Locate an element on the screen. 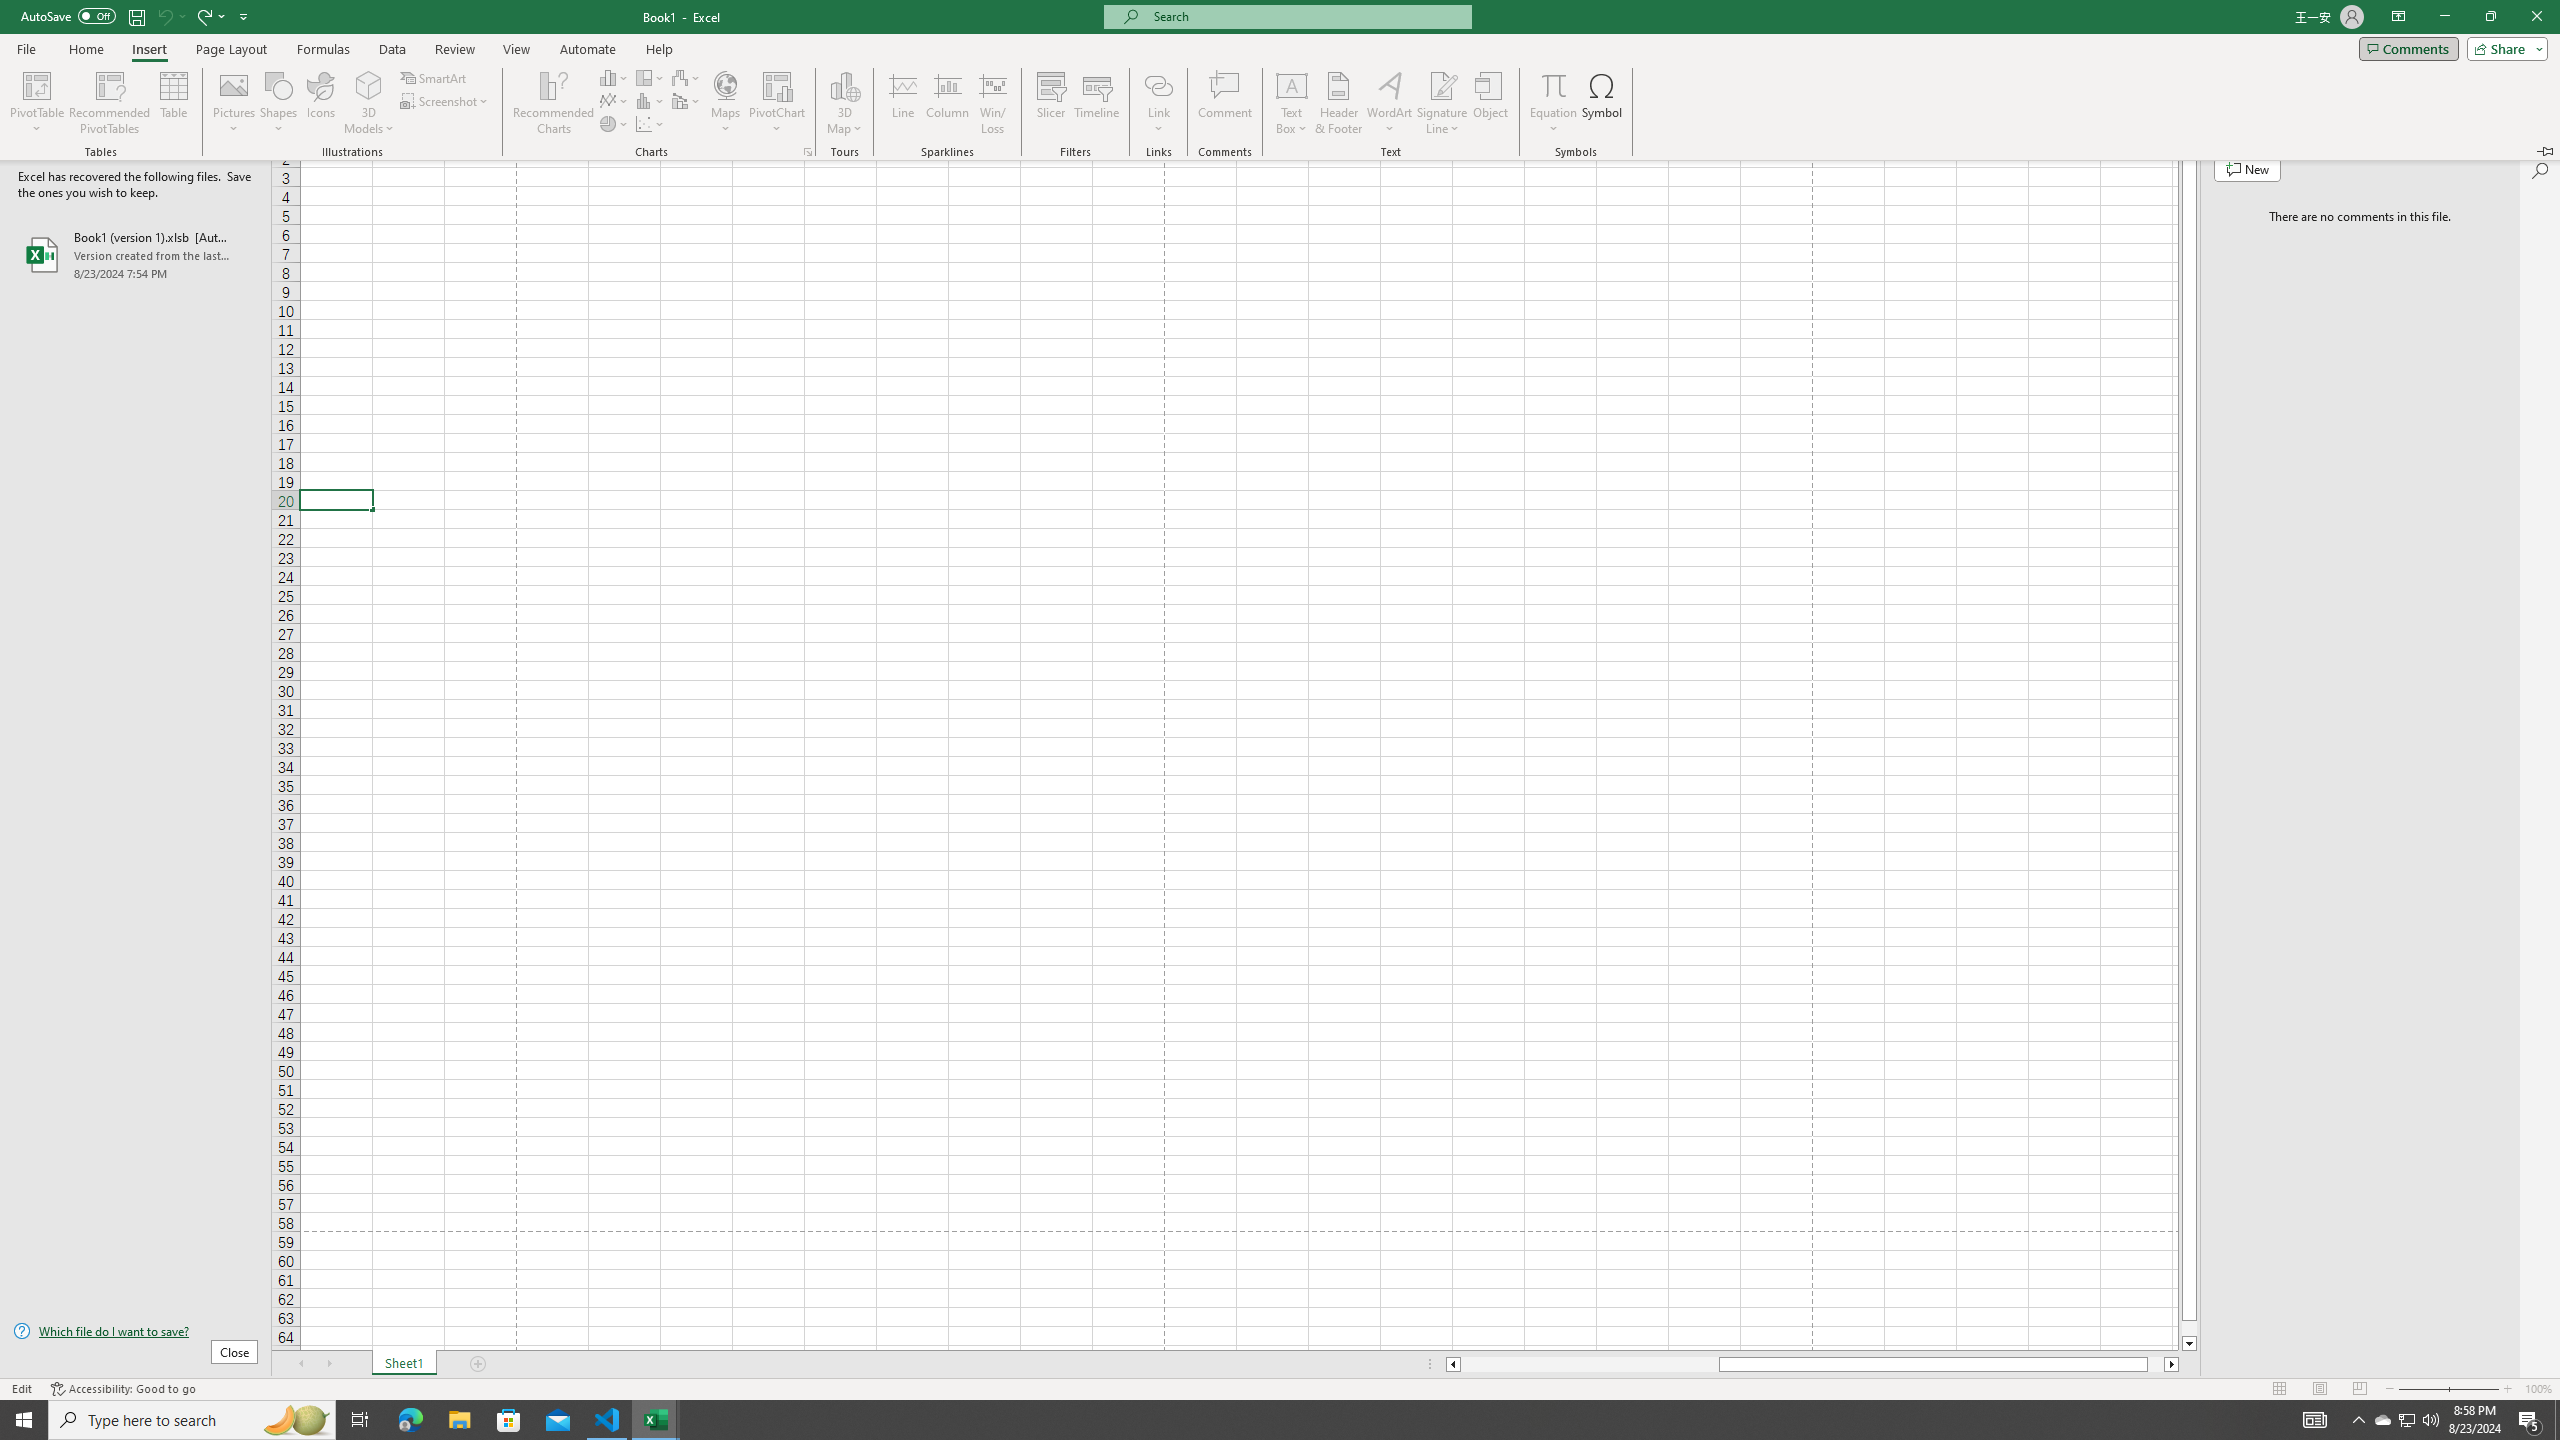 Image resolution: width=2560 pixels, height=1440 pixels. Microsoft Store is located at coordinates (509, 1420).